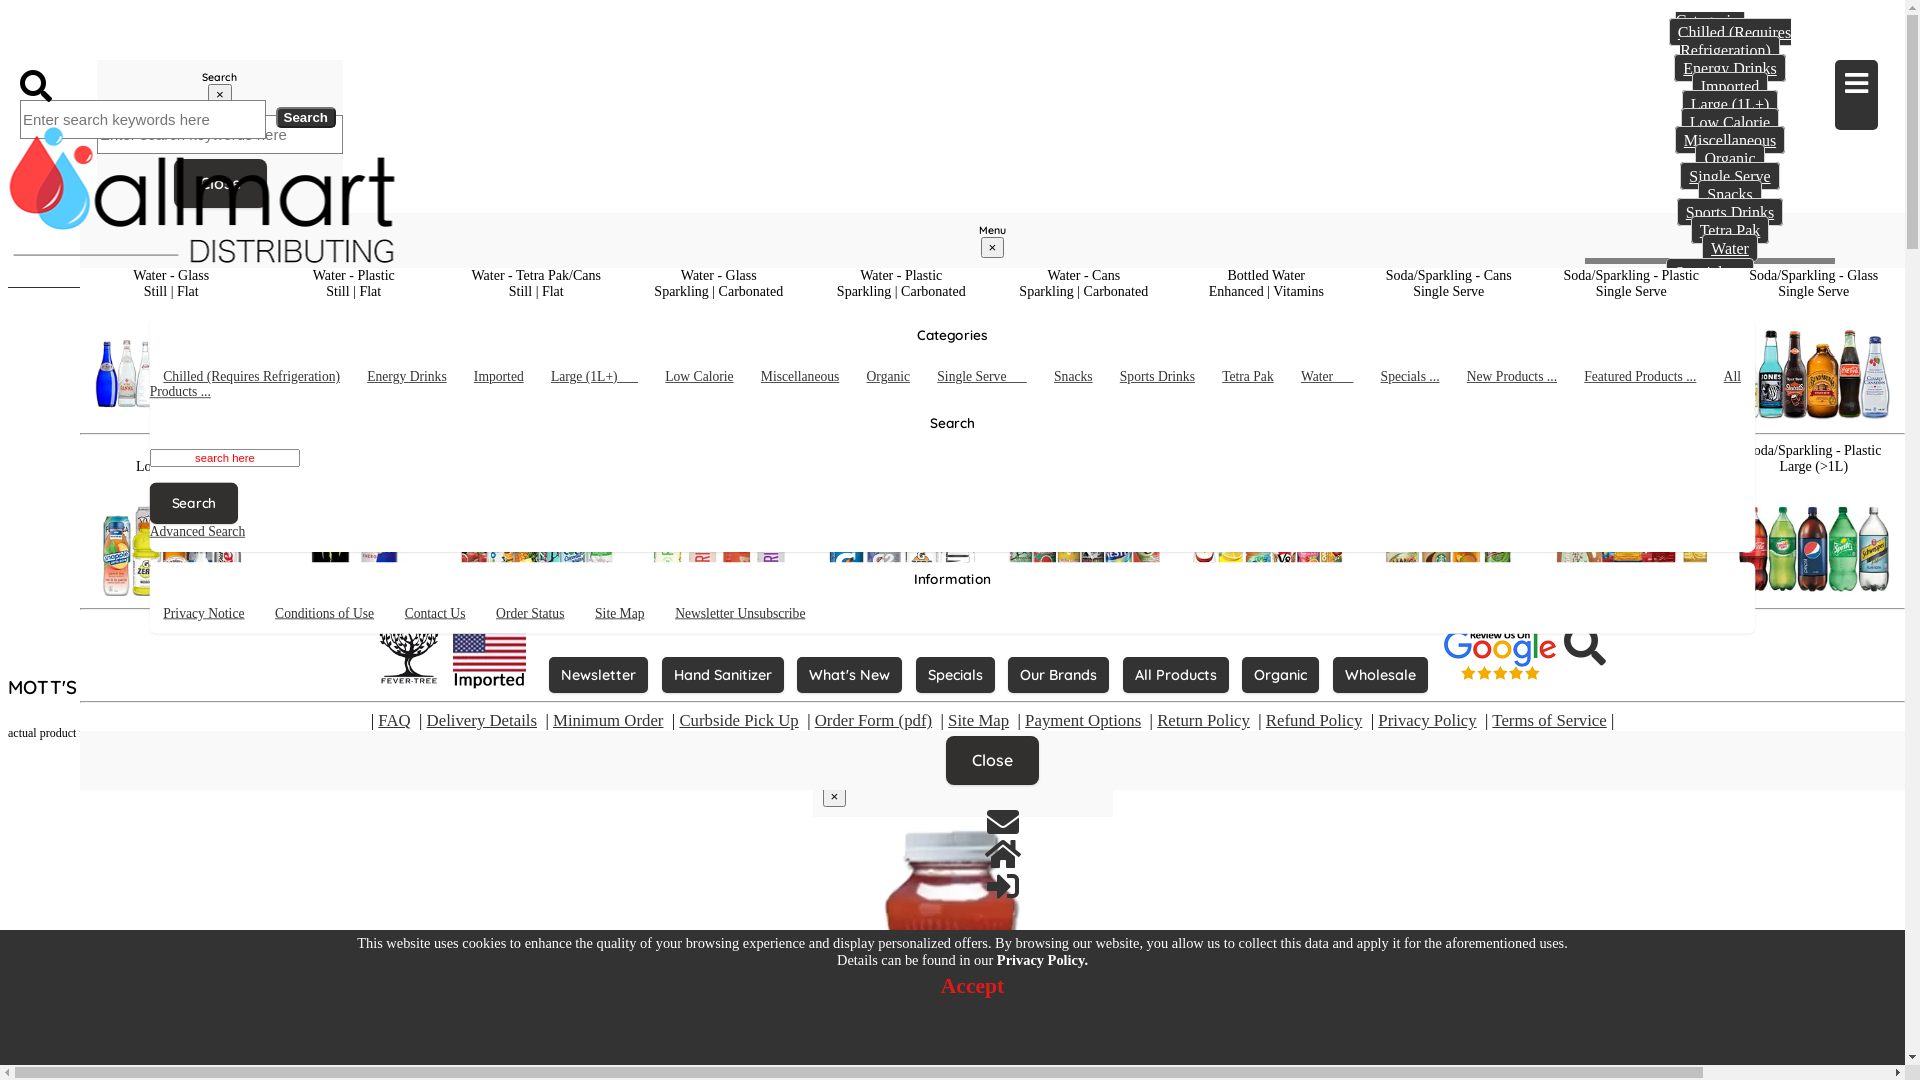 The height and width of the screenshot is (1080, 1920). Describe the element at coordinates (1256, 378) in the screenshot. I see `Tetra Pak` at that location.